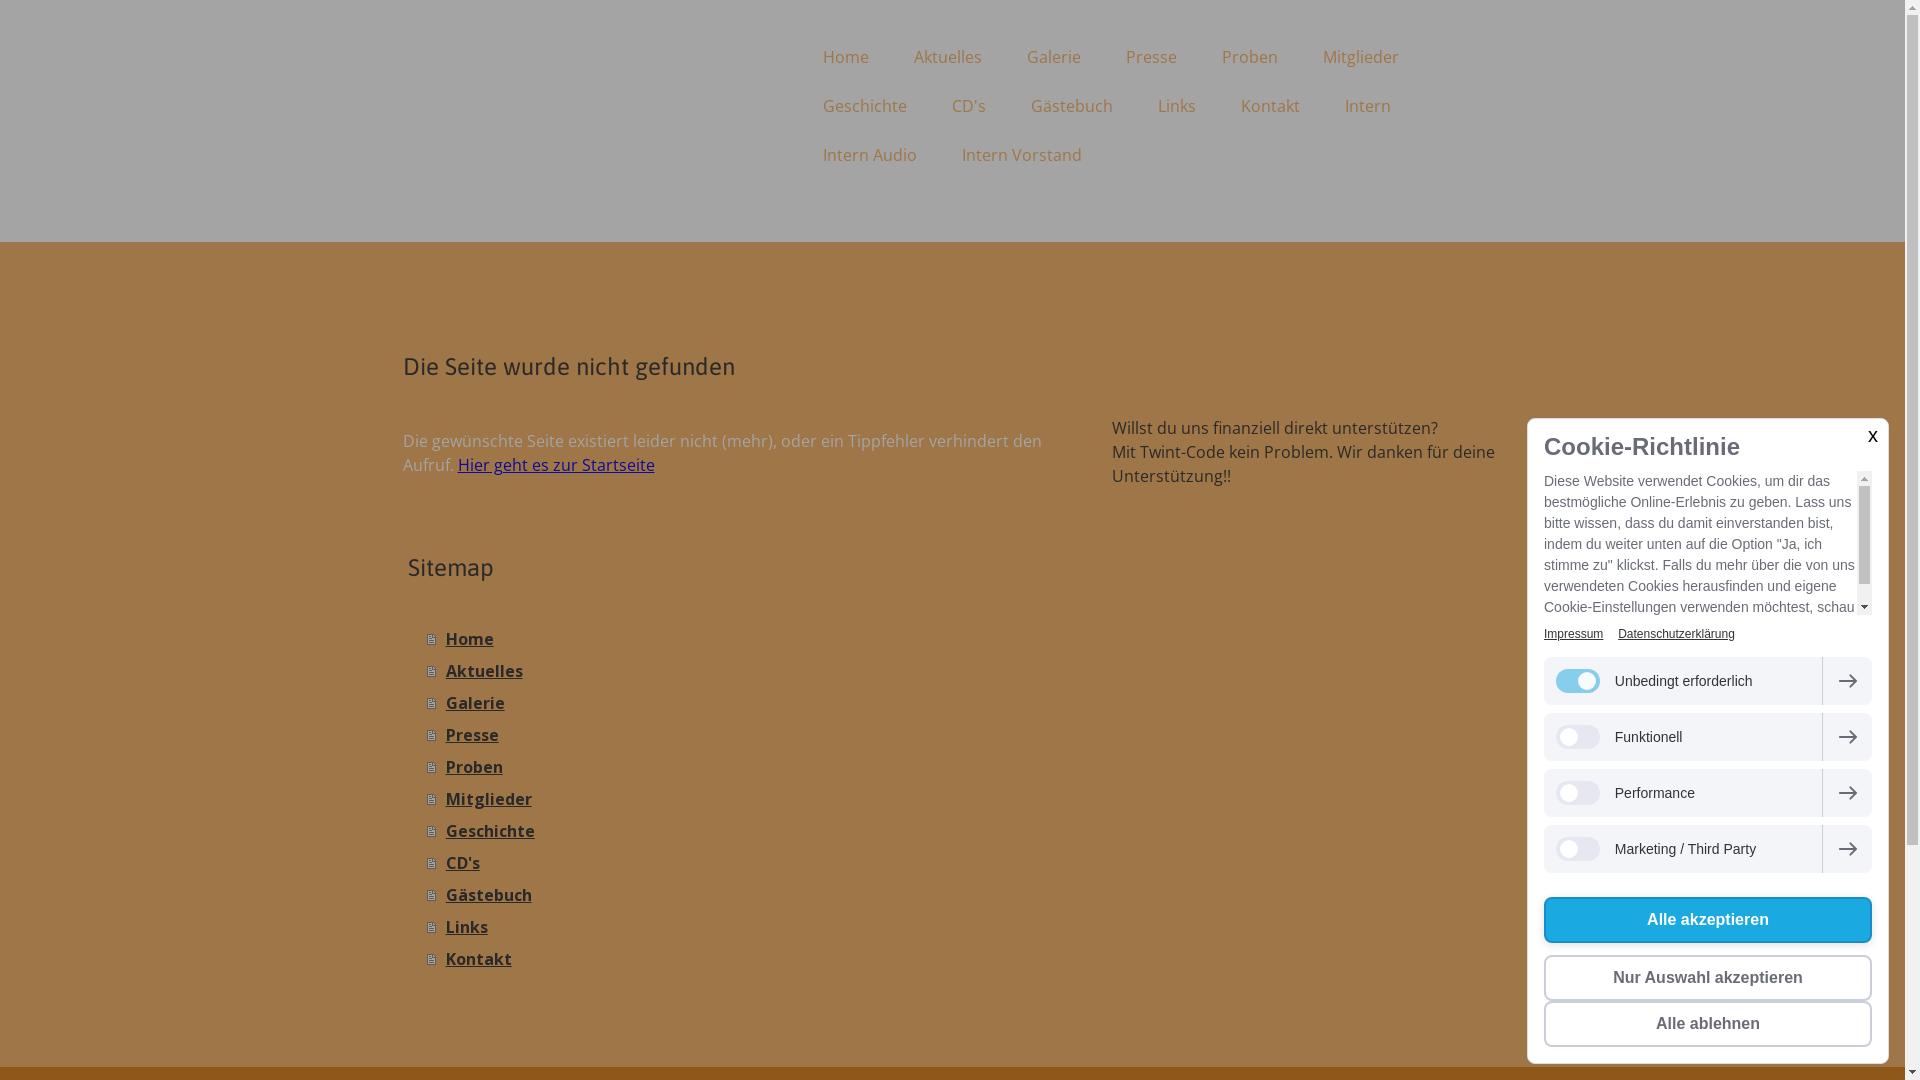  I want to click on Mitglieder, so click(750, 799).